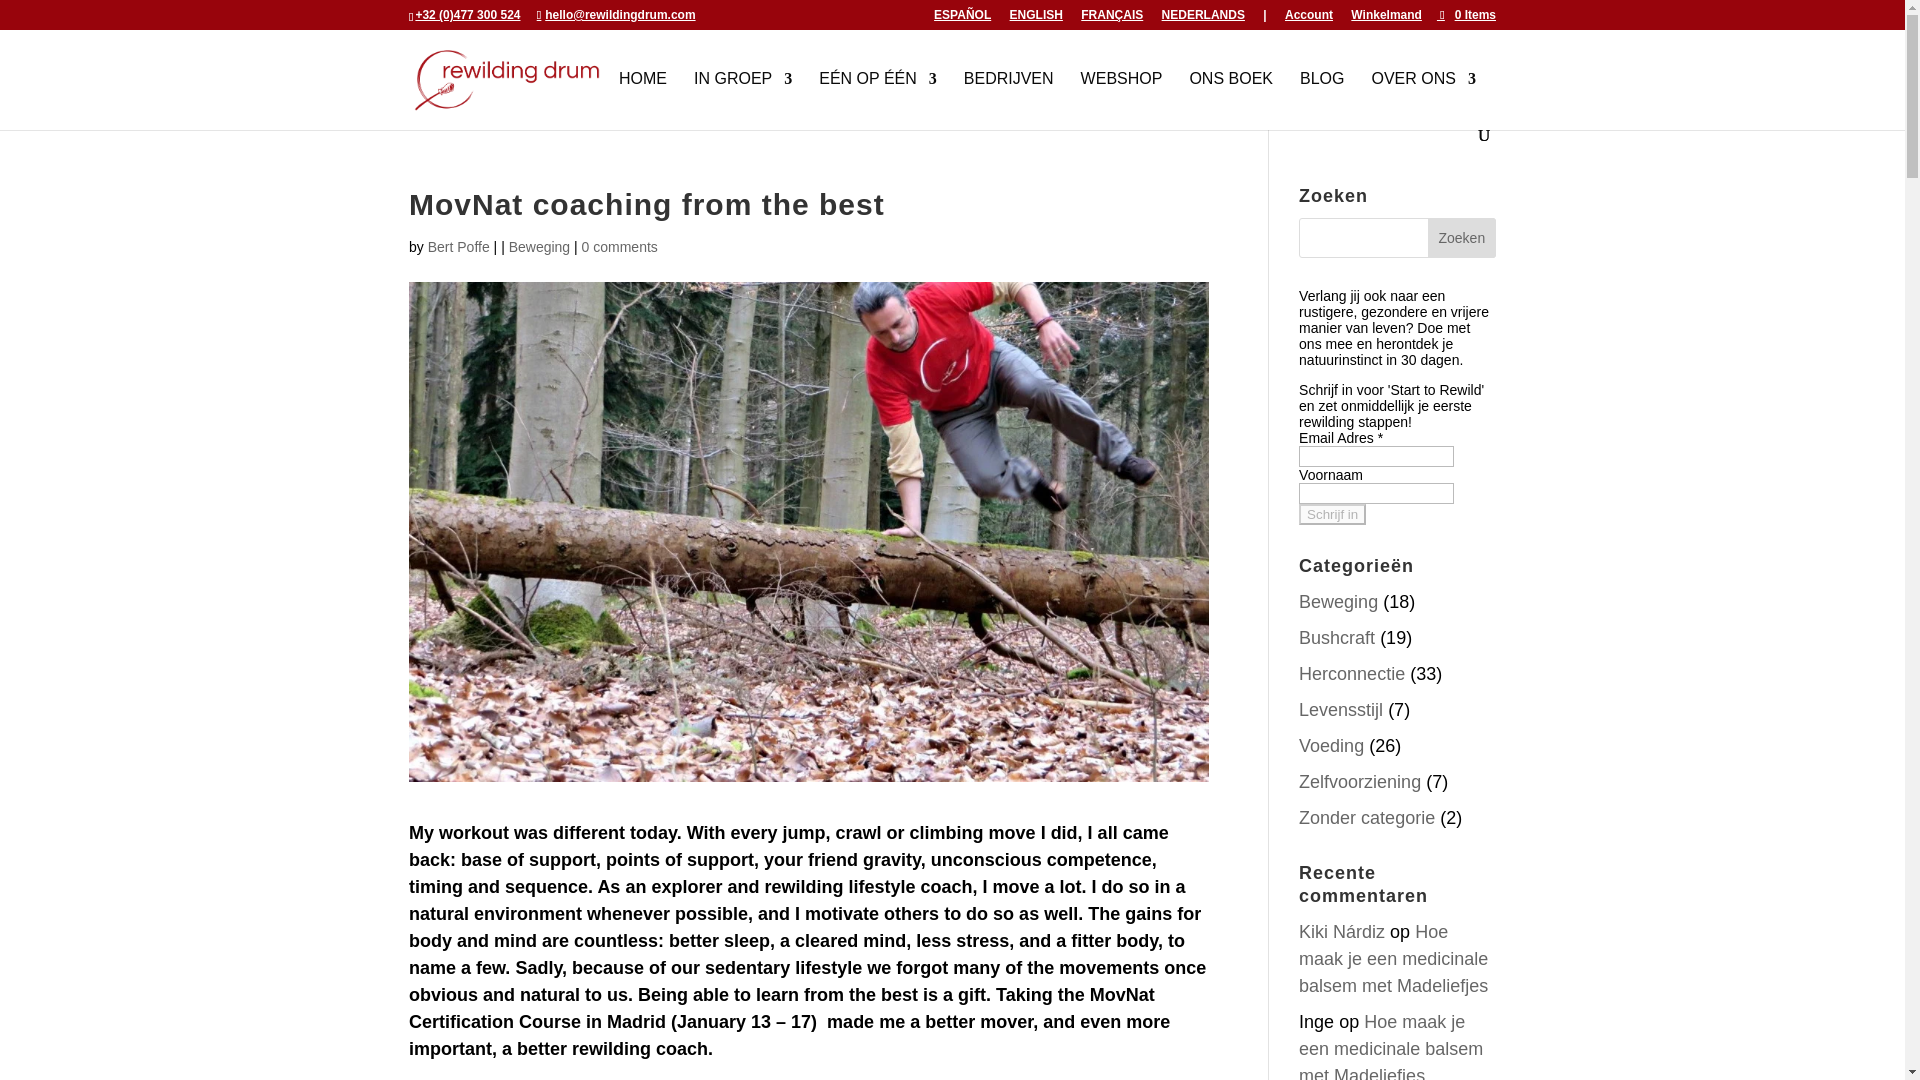  What do you see at coordinates (1008, 100) in the screenshot?
I see `BEDRIJVEN` at bounding box center [1008, 100].